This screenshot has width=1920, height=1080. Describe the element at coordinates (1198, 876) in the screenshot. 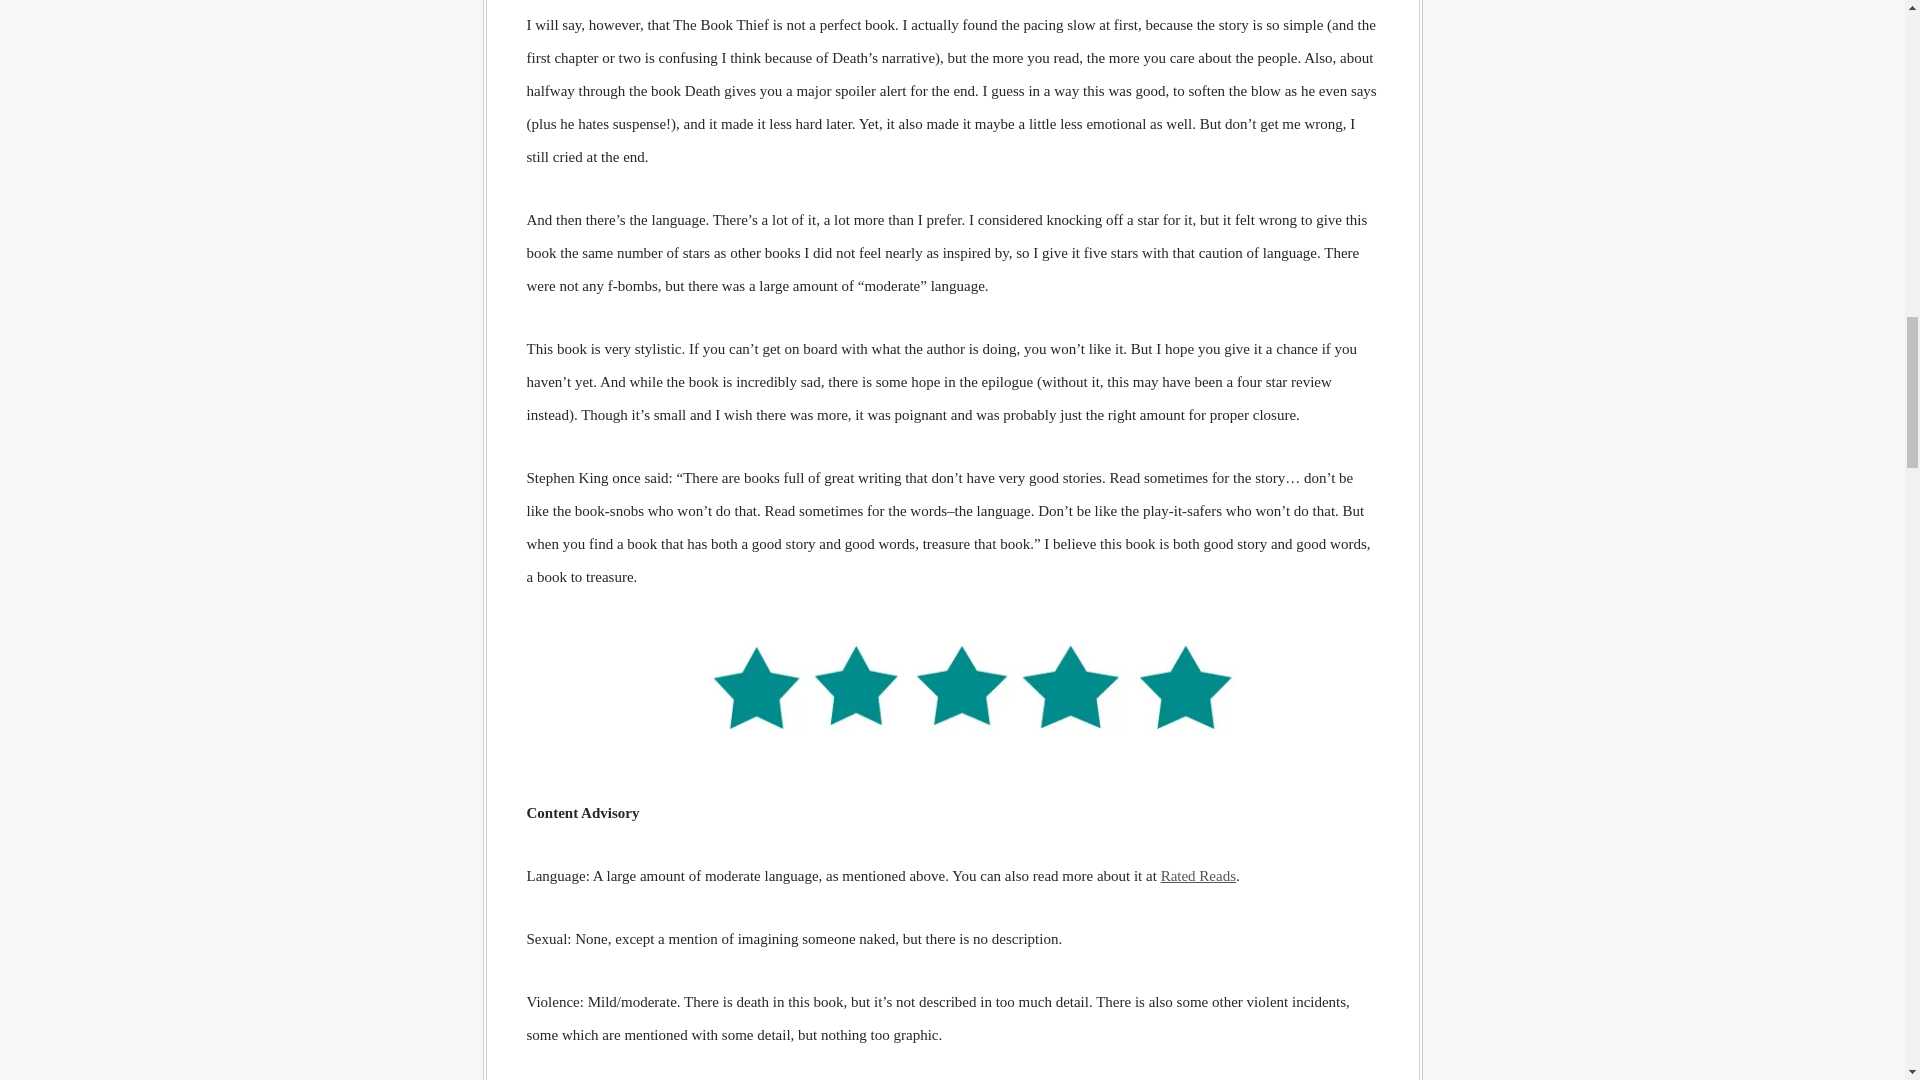

I see `Rated Reads` at that location.